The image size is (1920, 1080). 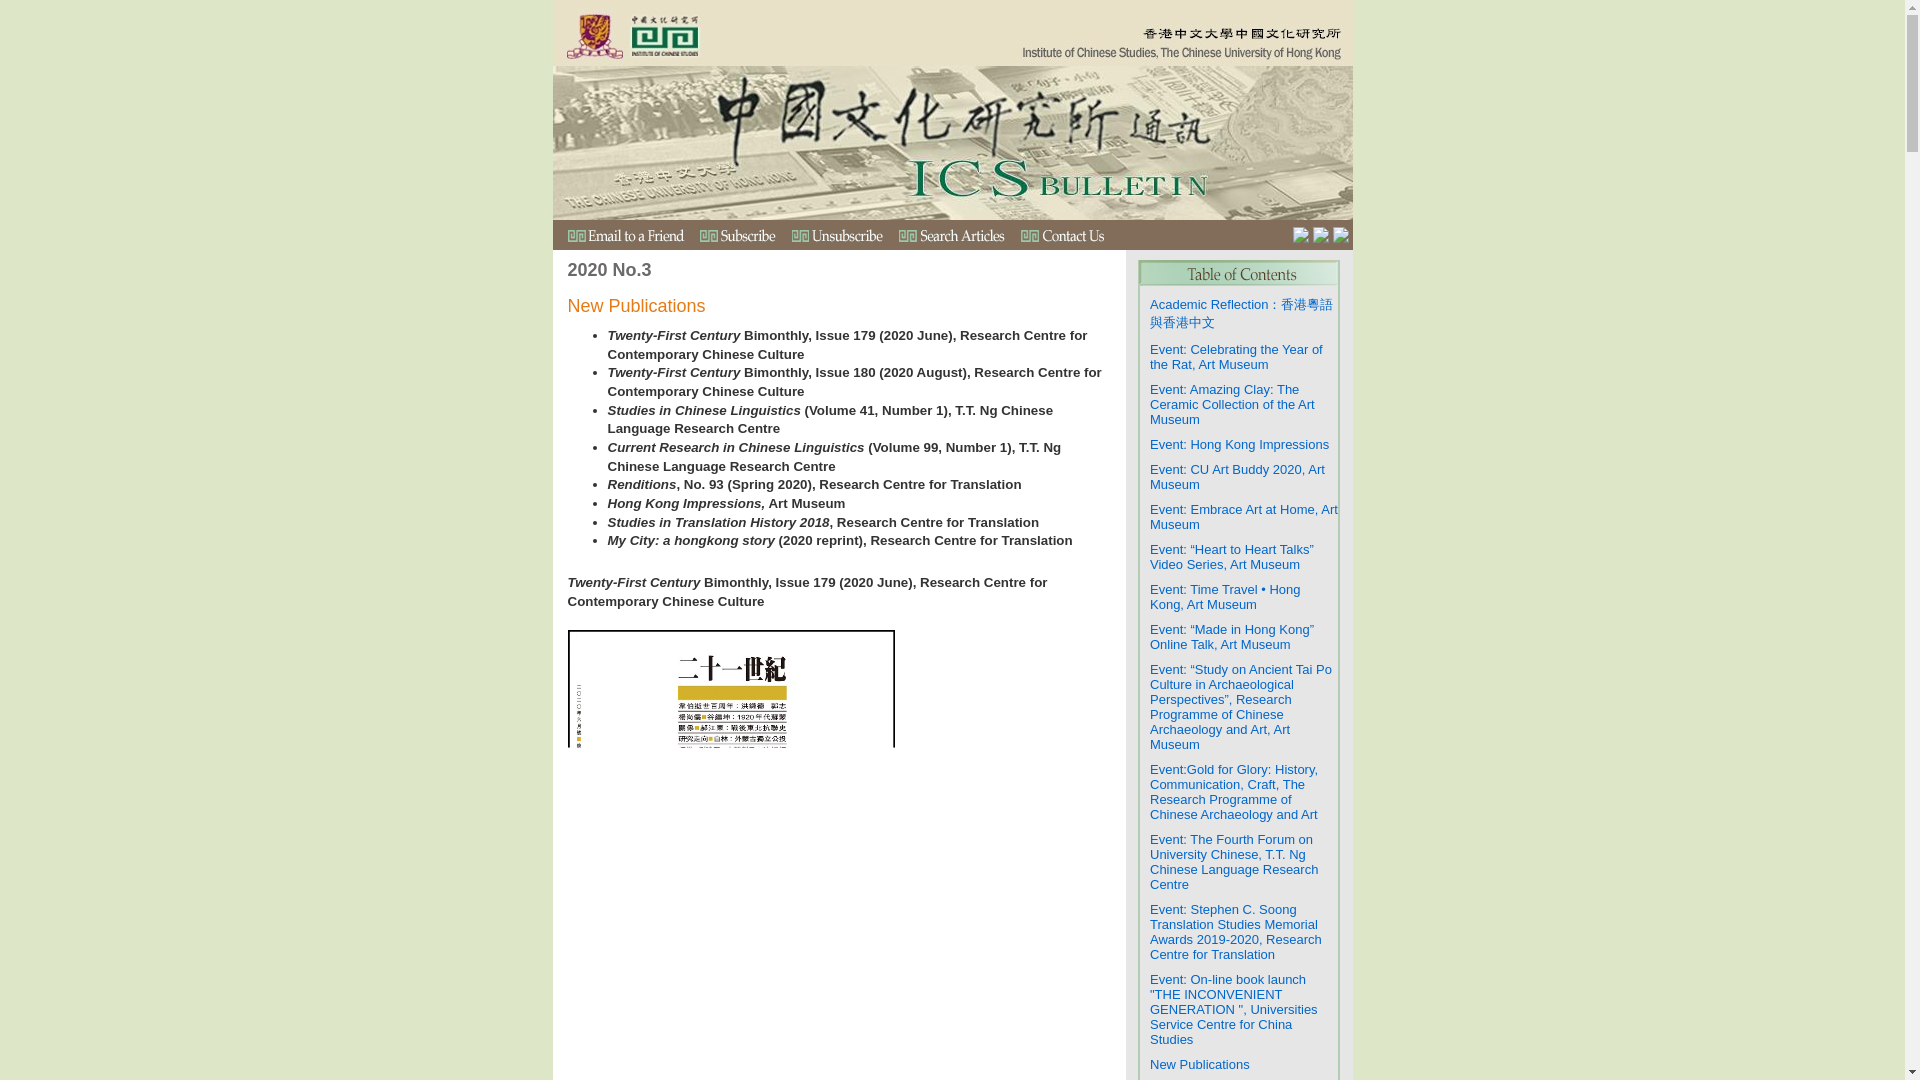 I want to click on Event: Embrace Art at Home, Art Museum, so click(x=1244, y=516).